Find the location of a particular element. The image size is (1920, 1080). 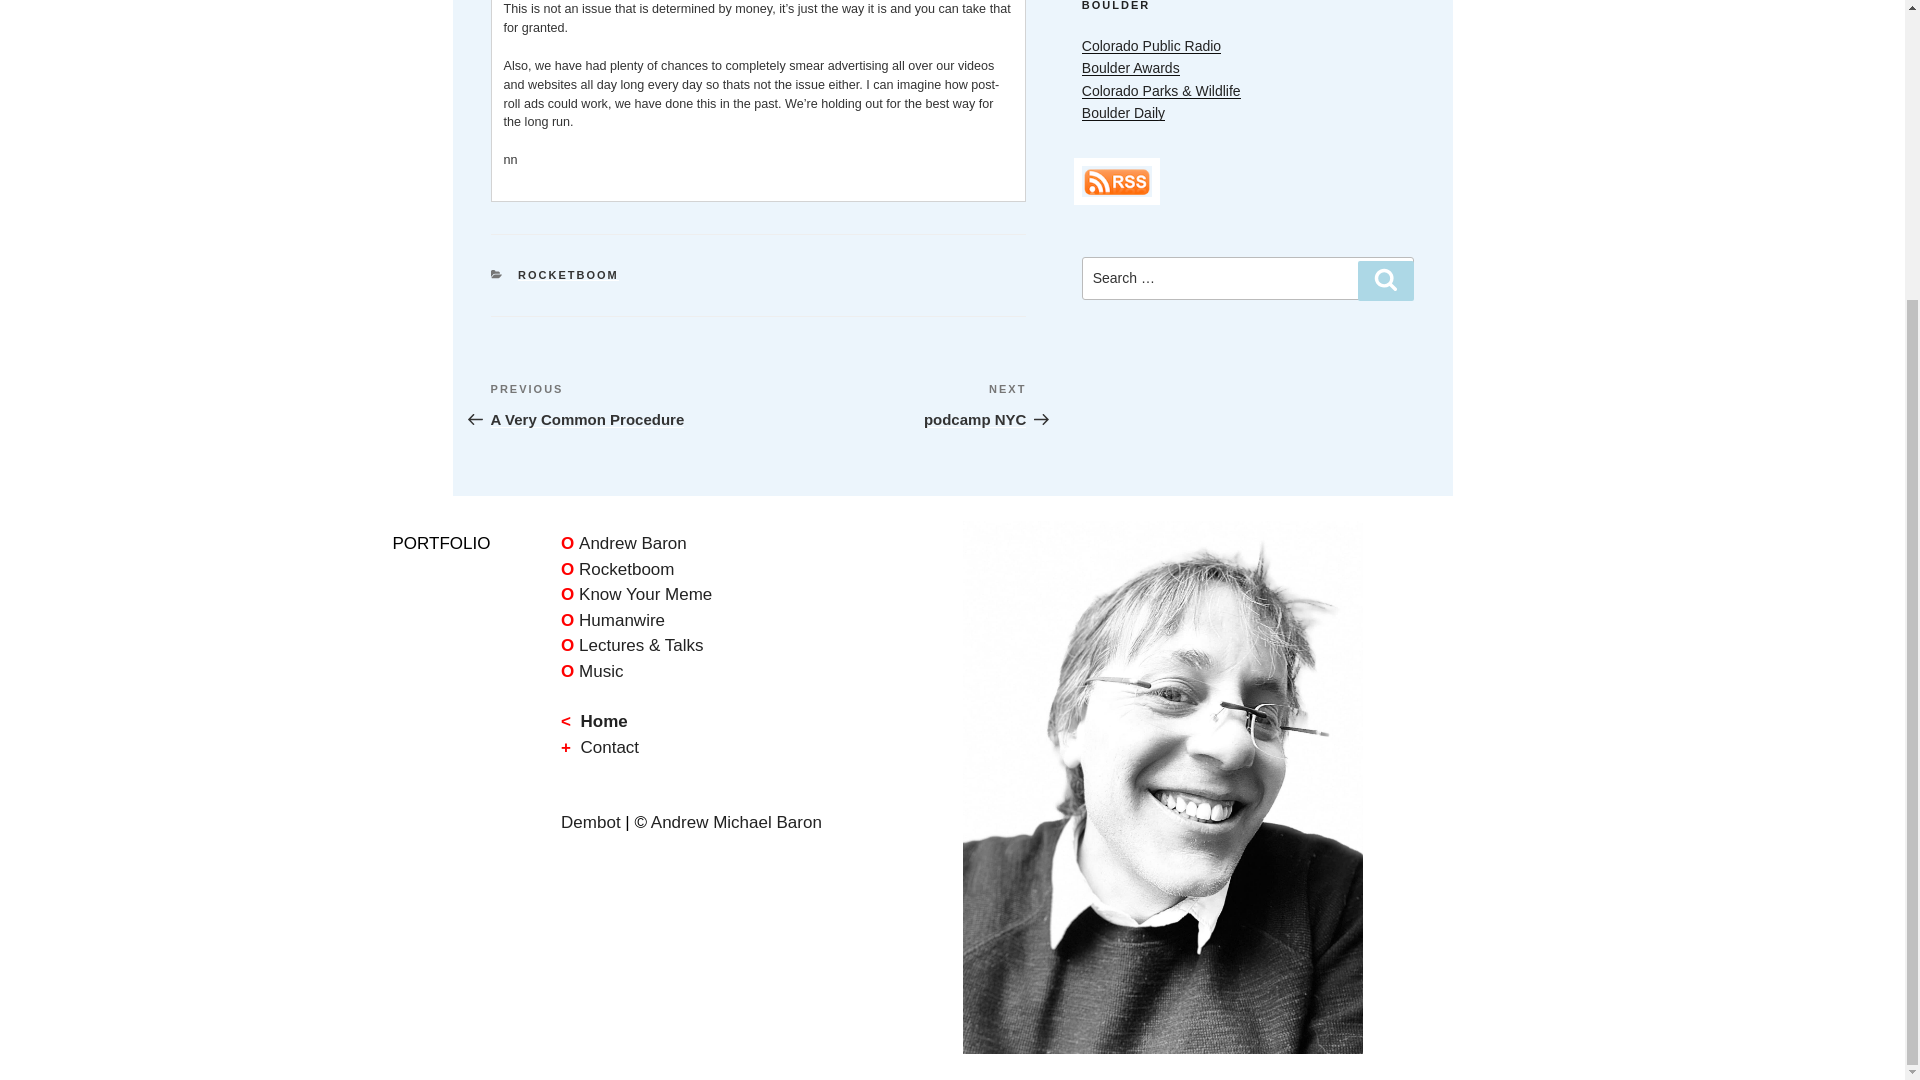

Boulder Daily is located at coordinates (624, 404).